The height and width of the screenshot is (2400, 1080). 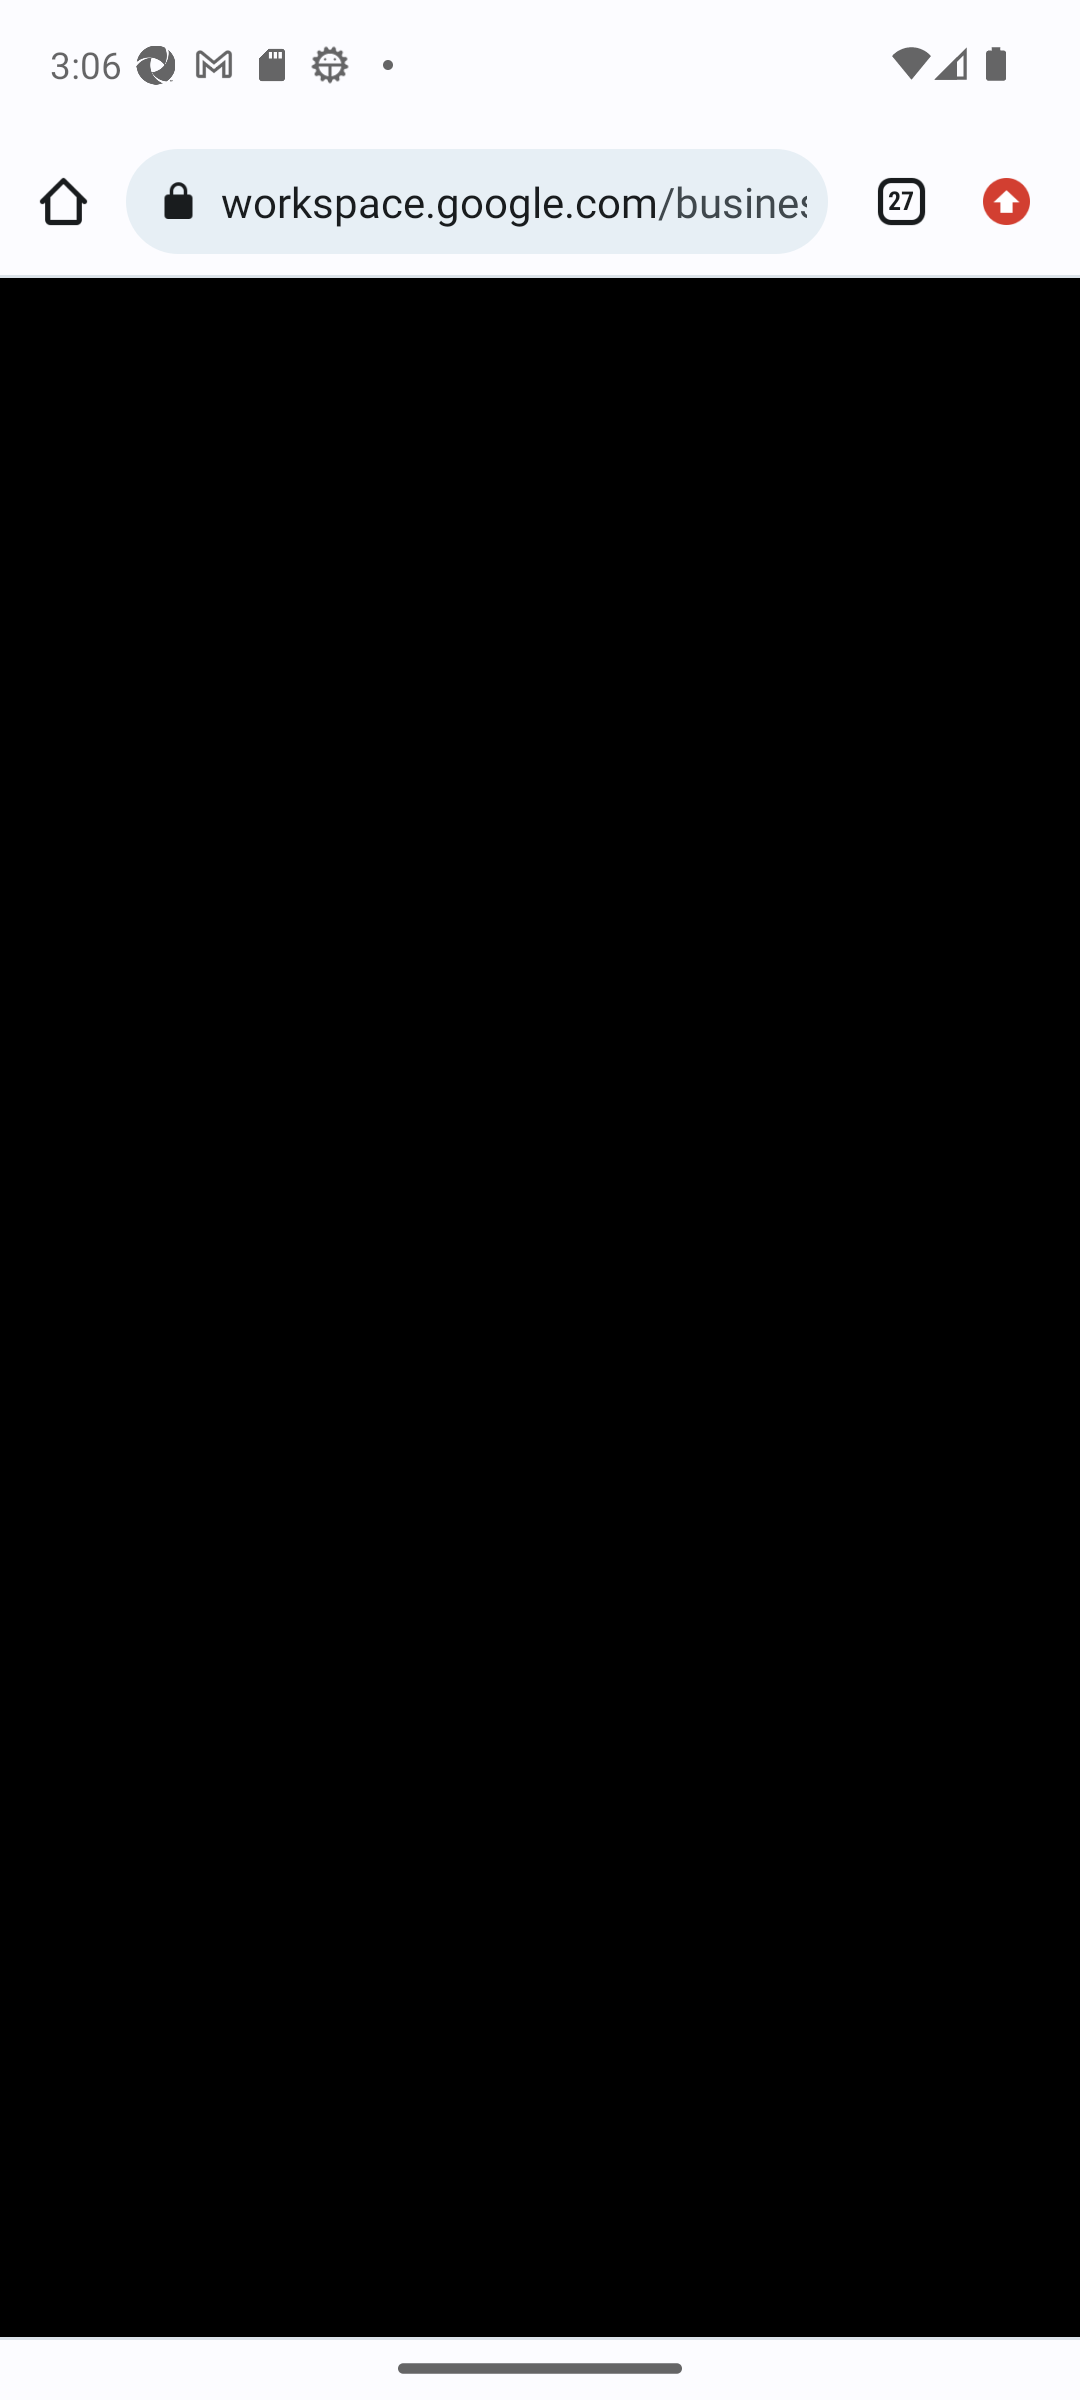 What do you see at coordinates (63, 202) in the screenshot?
I see `Home` at bounding box center [63, 202].